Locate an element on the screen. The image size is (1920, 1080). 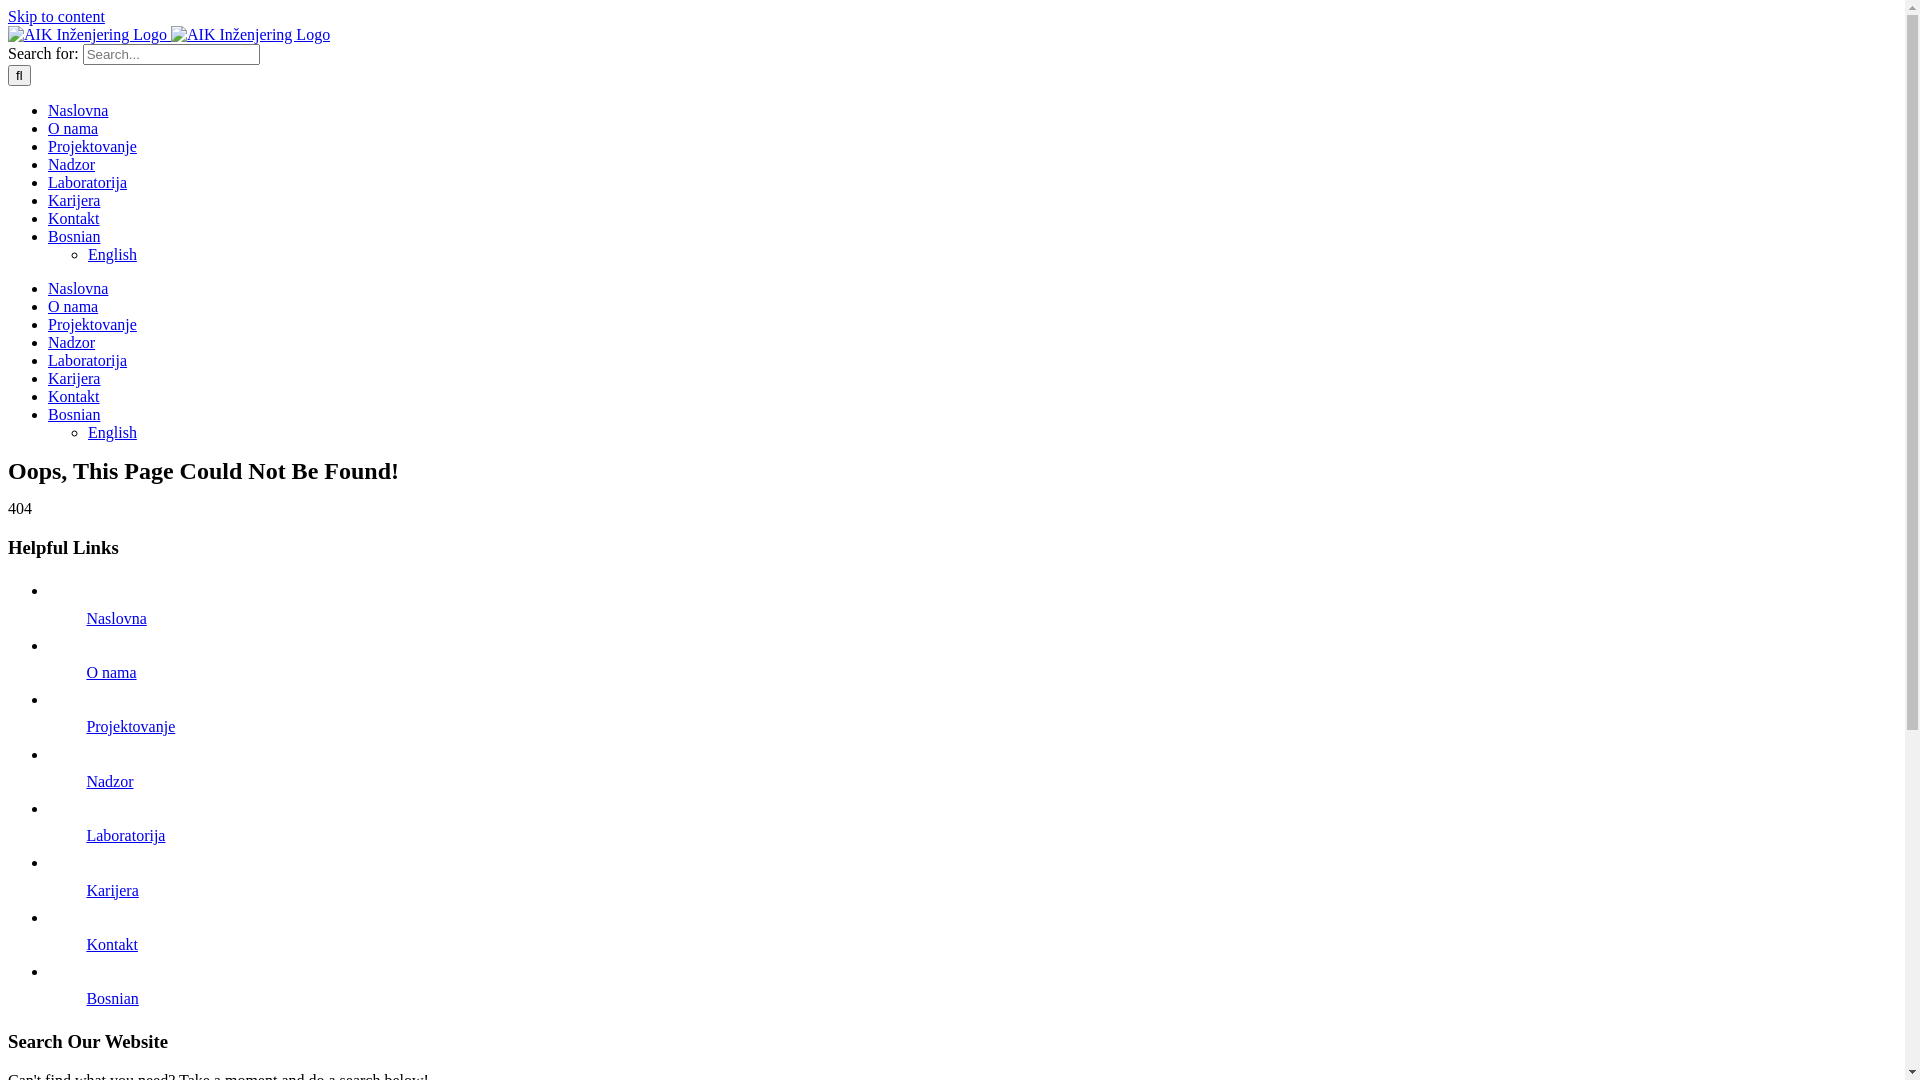
O nama is located at coordinates (111, 672).